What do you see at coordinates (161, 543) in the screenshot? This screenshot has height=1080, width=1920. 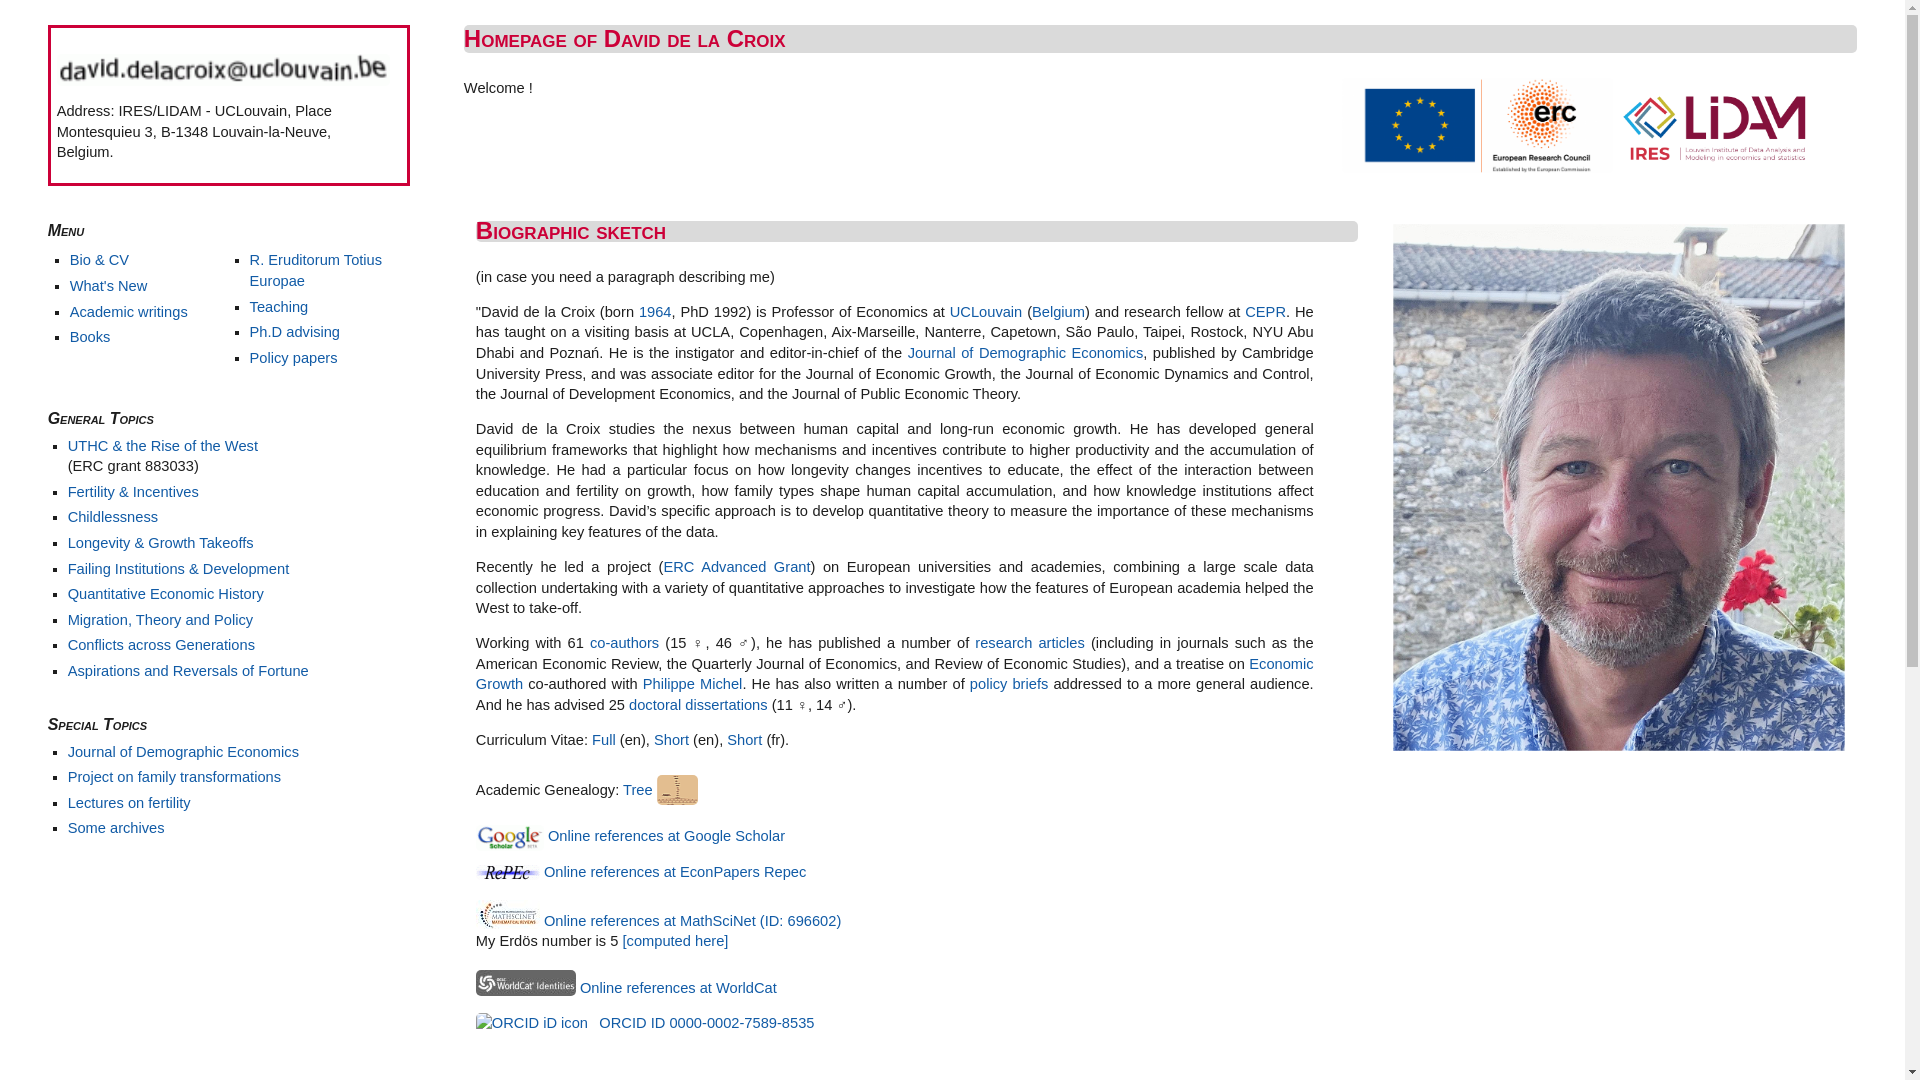 I see `Longevity & Growth Takeoffs` at bounding box center [161, 543].